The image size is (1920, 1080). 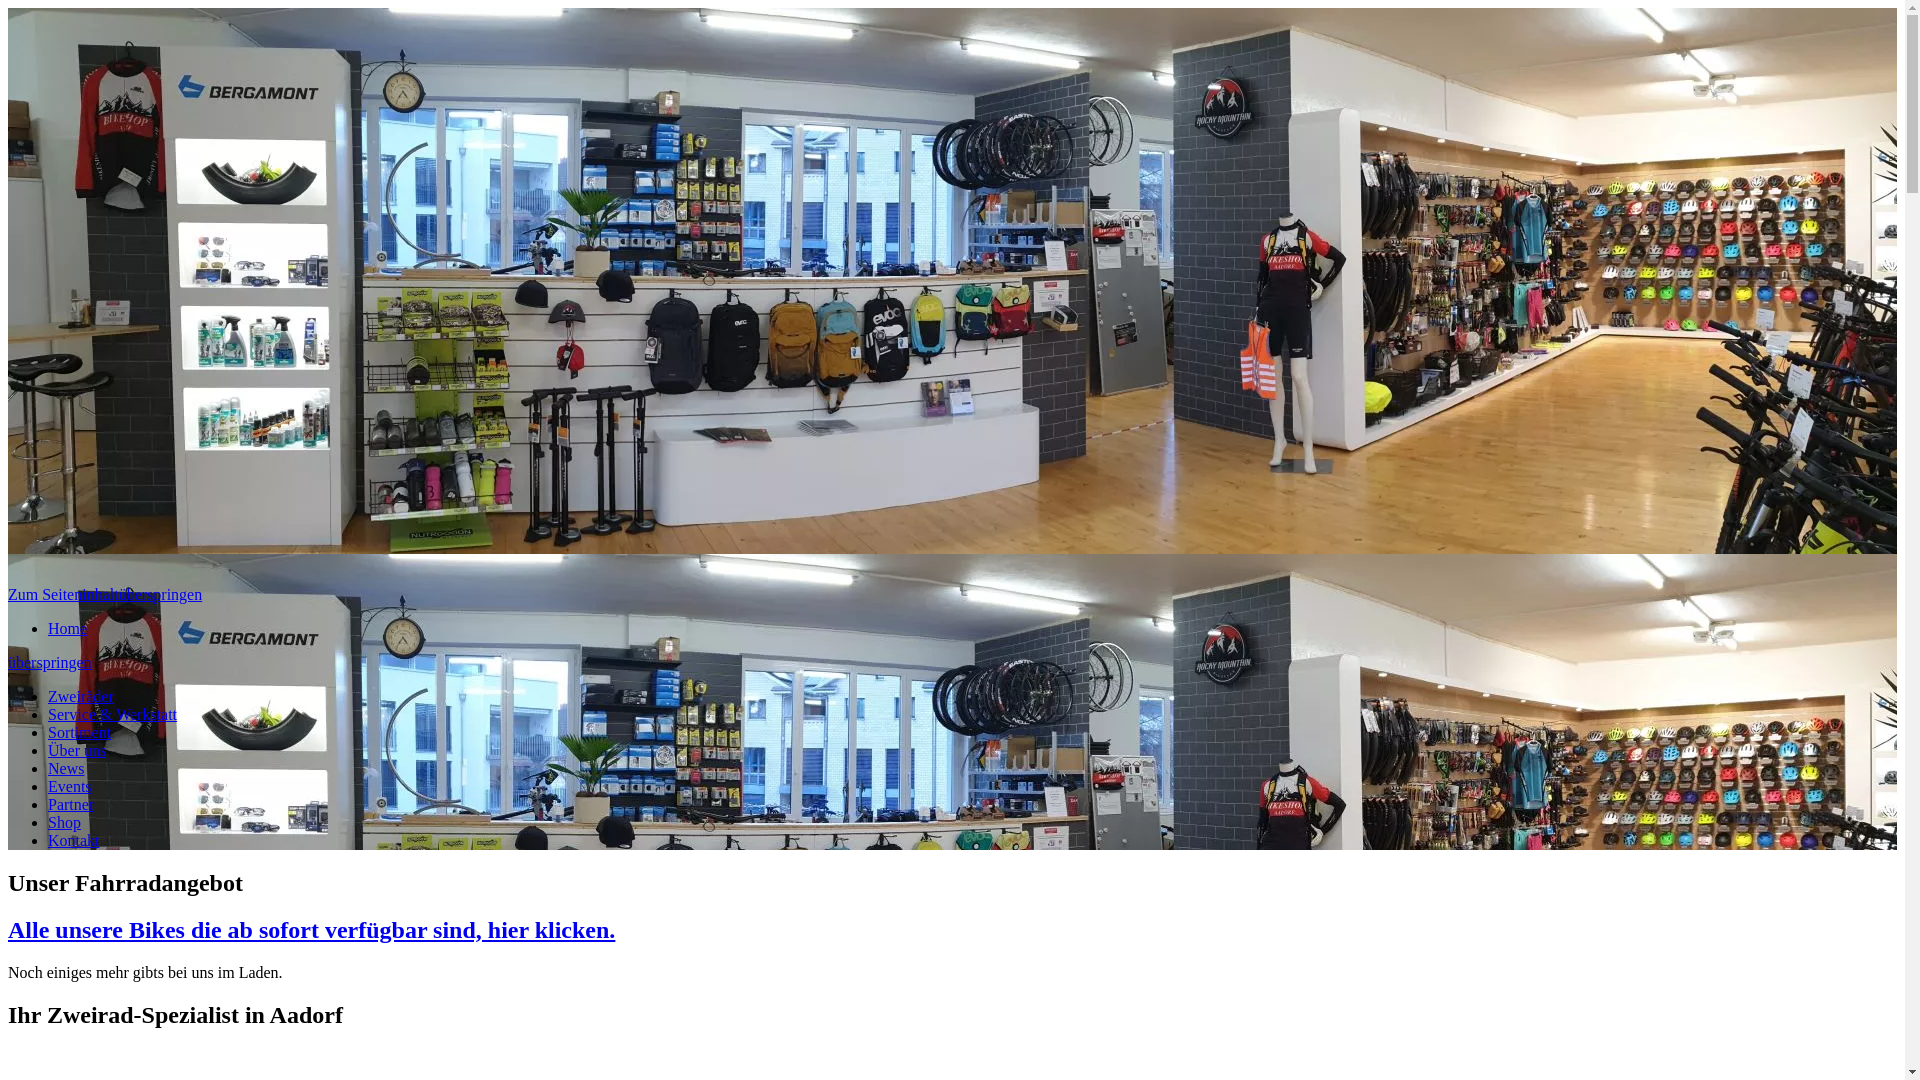 What do you see at coordinates (64, 594) in the screenshot?
I see `Zum Seiteninhalt` at bounding box center [64, 594].